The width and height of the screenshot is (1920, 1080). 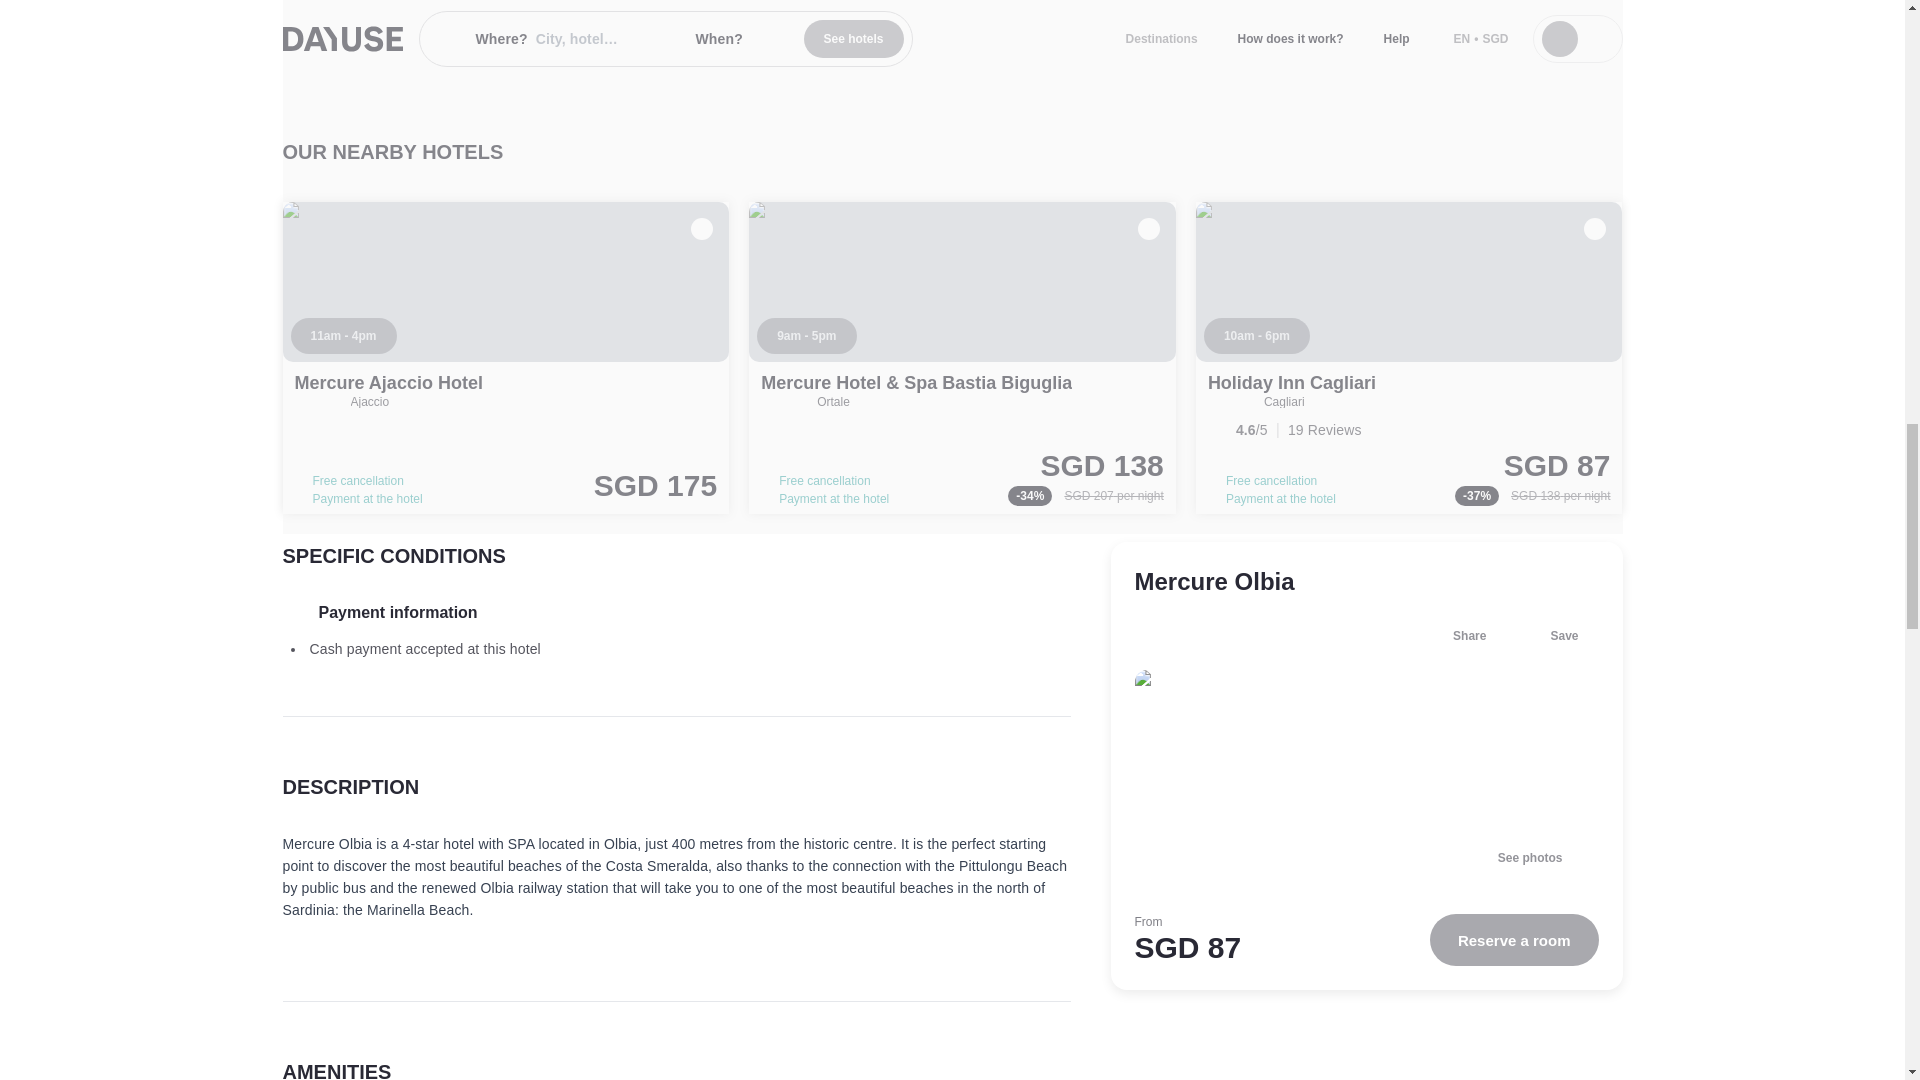 What do you see at coordinates (806, 336) in the screenshot?
I see `9am - 5pm` at bounding box center [806, 336].